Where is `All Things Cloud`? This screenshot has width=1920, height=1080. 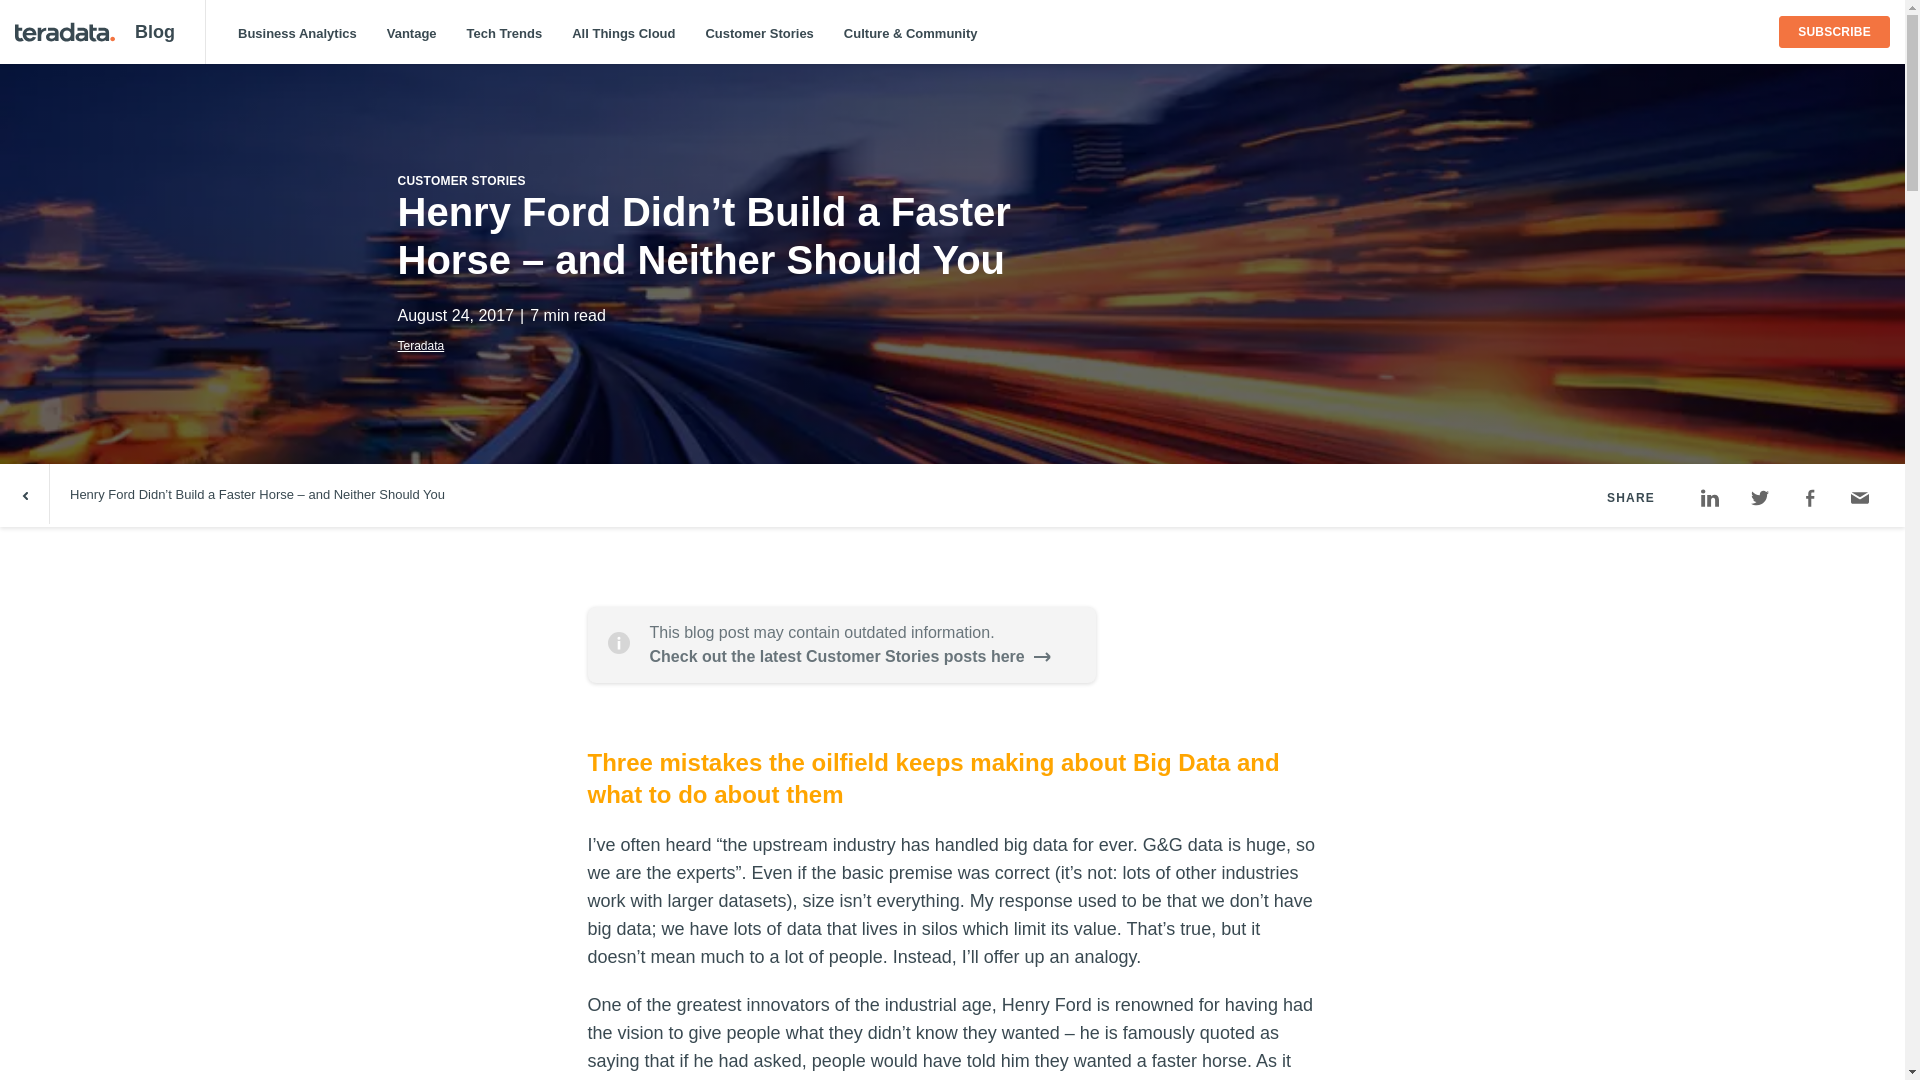
All Things Cloud is located at coordinates (622, 33).